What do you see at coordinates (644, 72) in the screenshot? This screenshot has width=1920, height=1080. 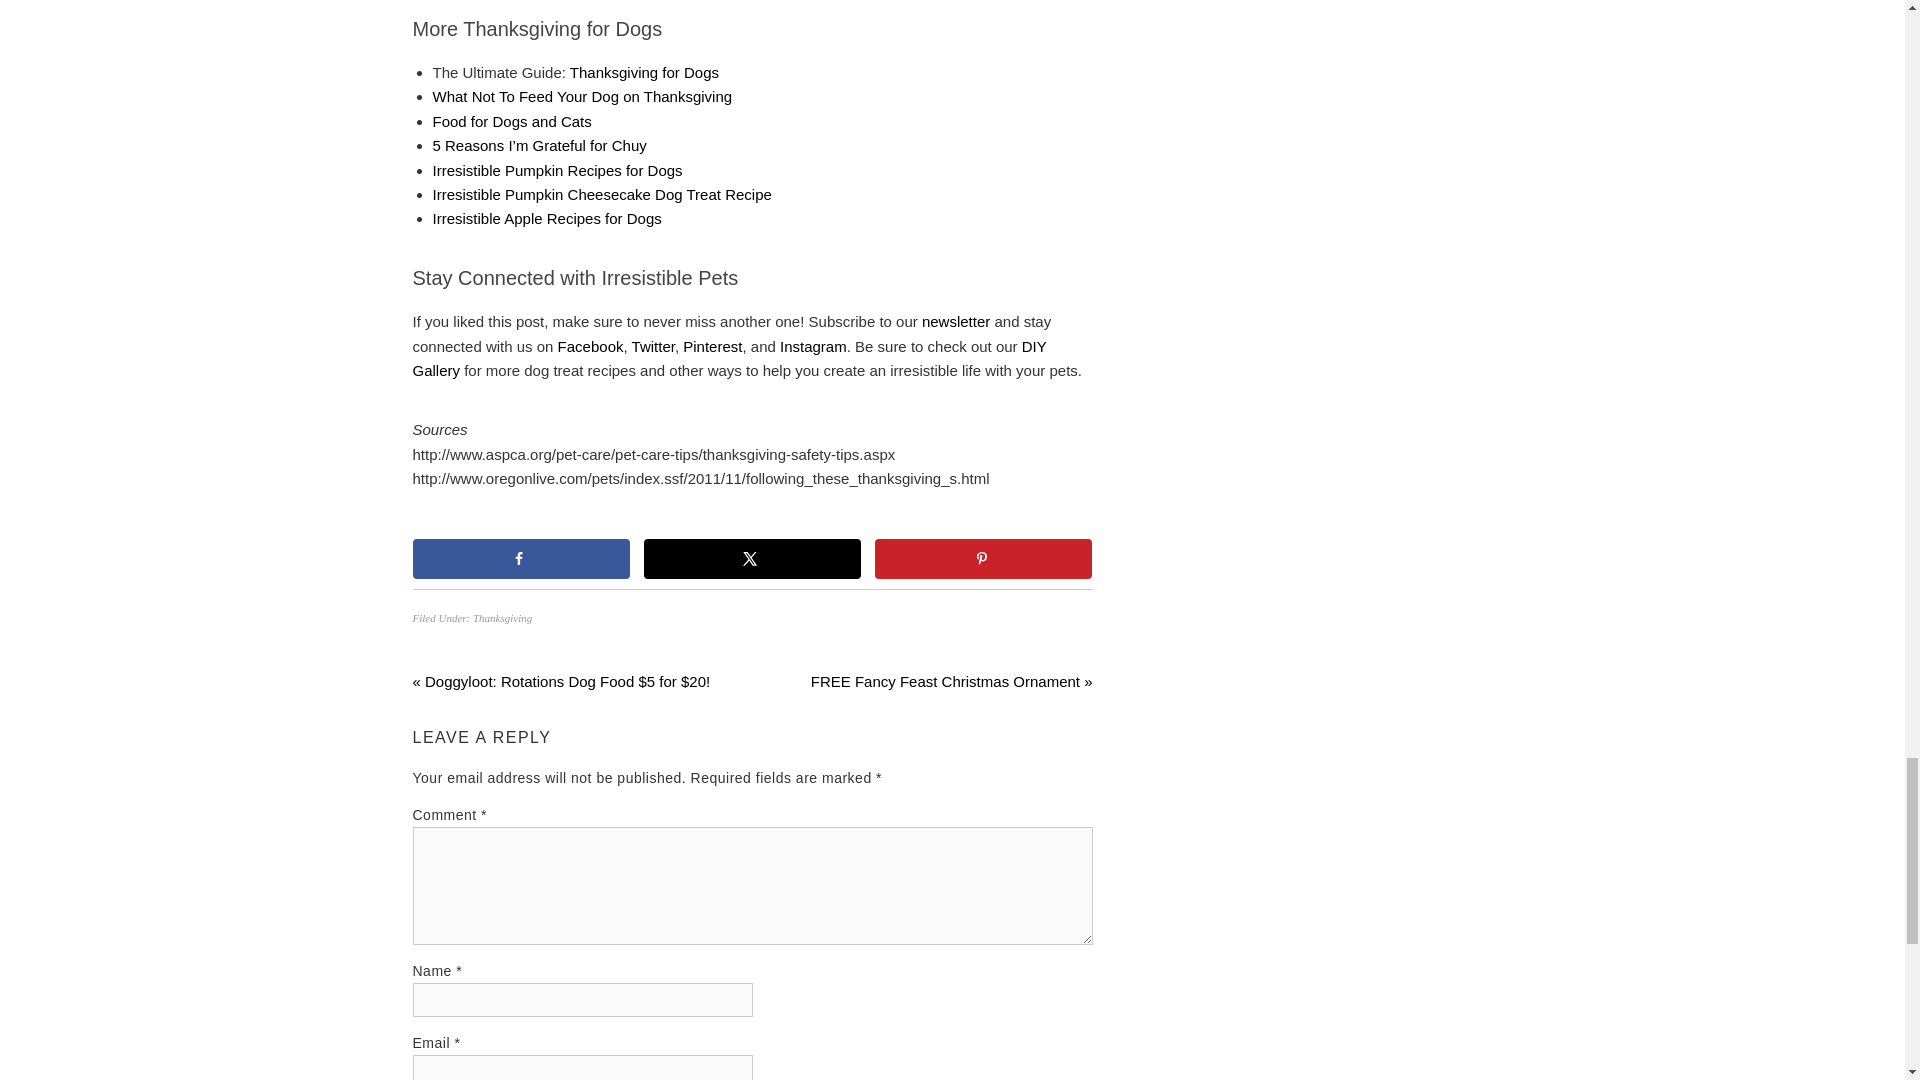 I see `Thanksgiving for Dogs` at bounding box center [644, 72].